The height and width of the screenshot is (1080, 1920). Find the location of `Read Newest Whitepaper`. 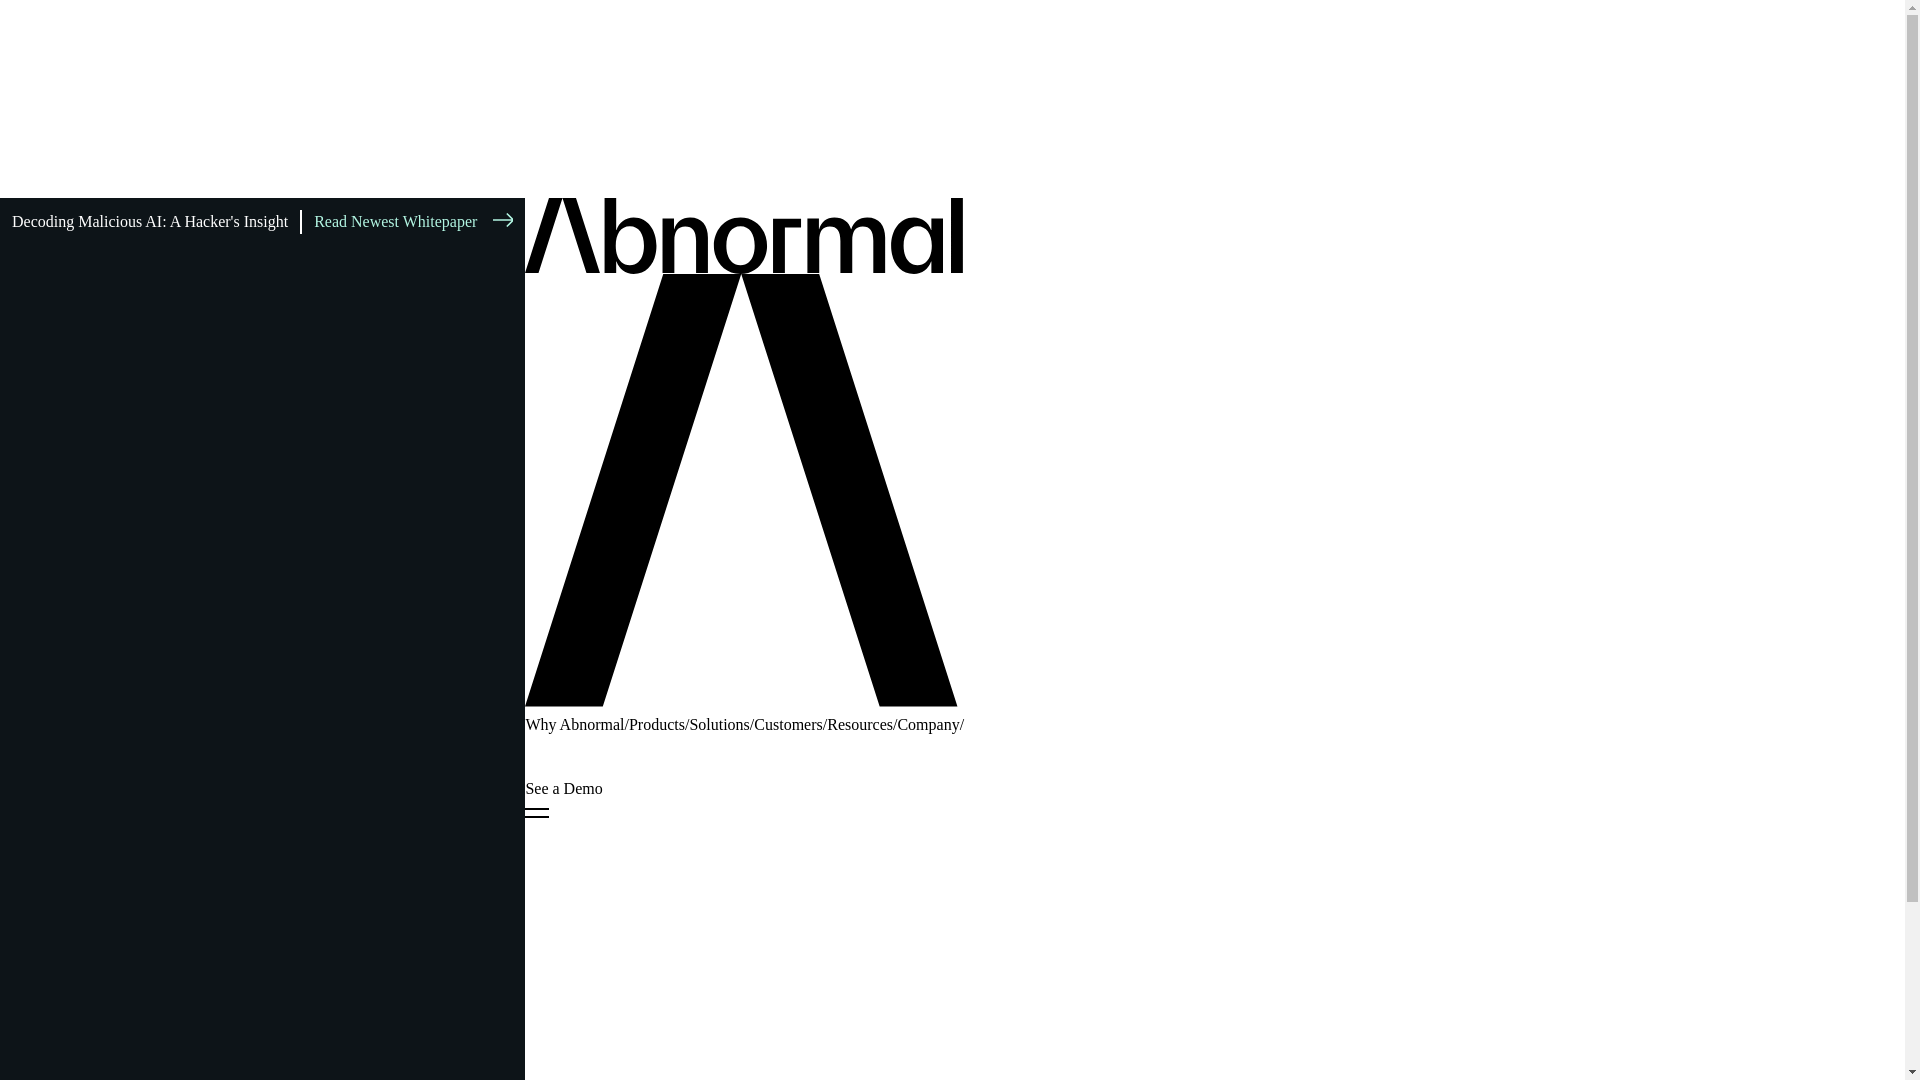

Read Newest Whitepaper is located at coordinates (406, 222).